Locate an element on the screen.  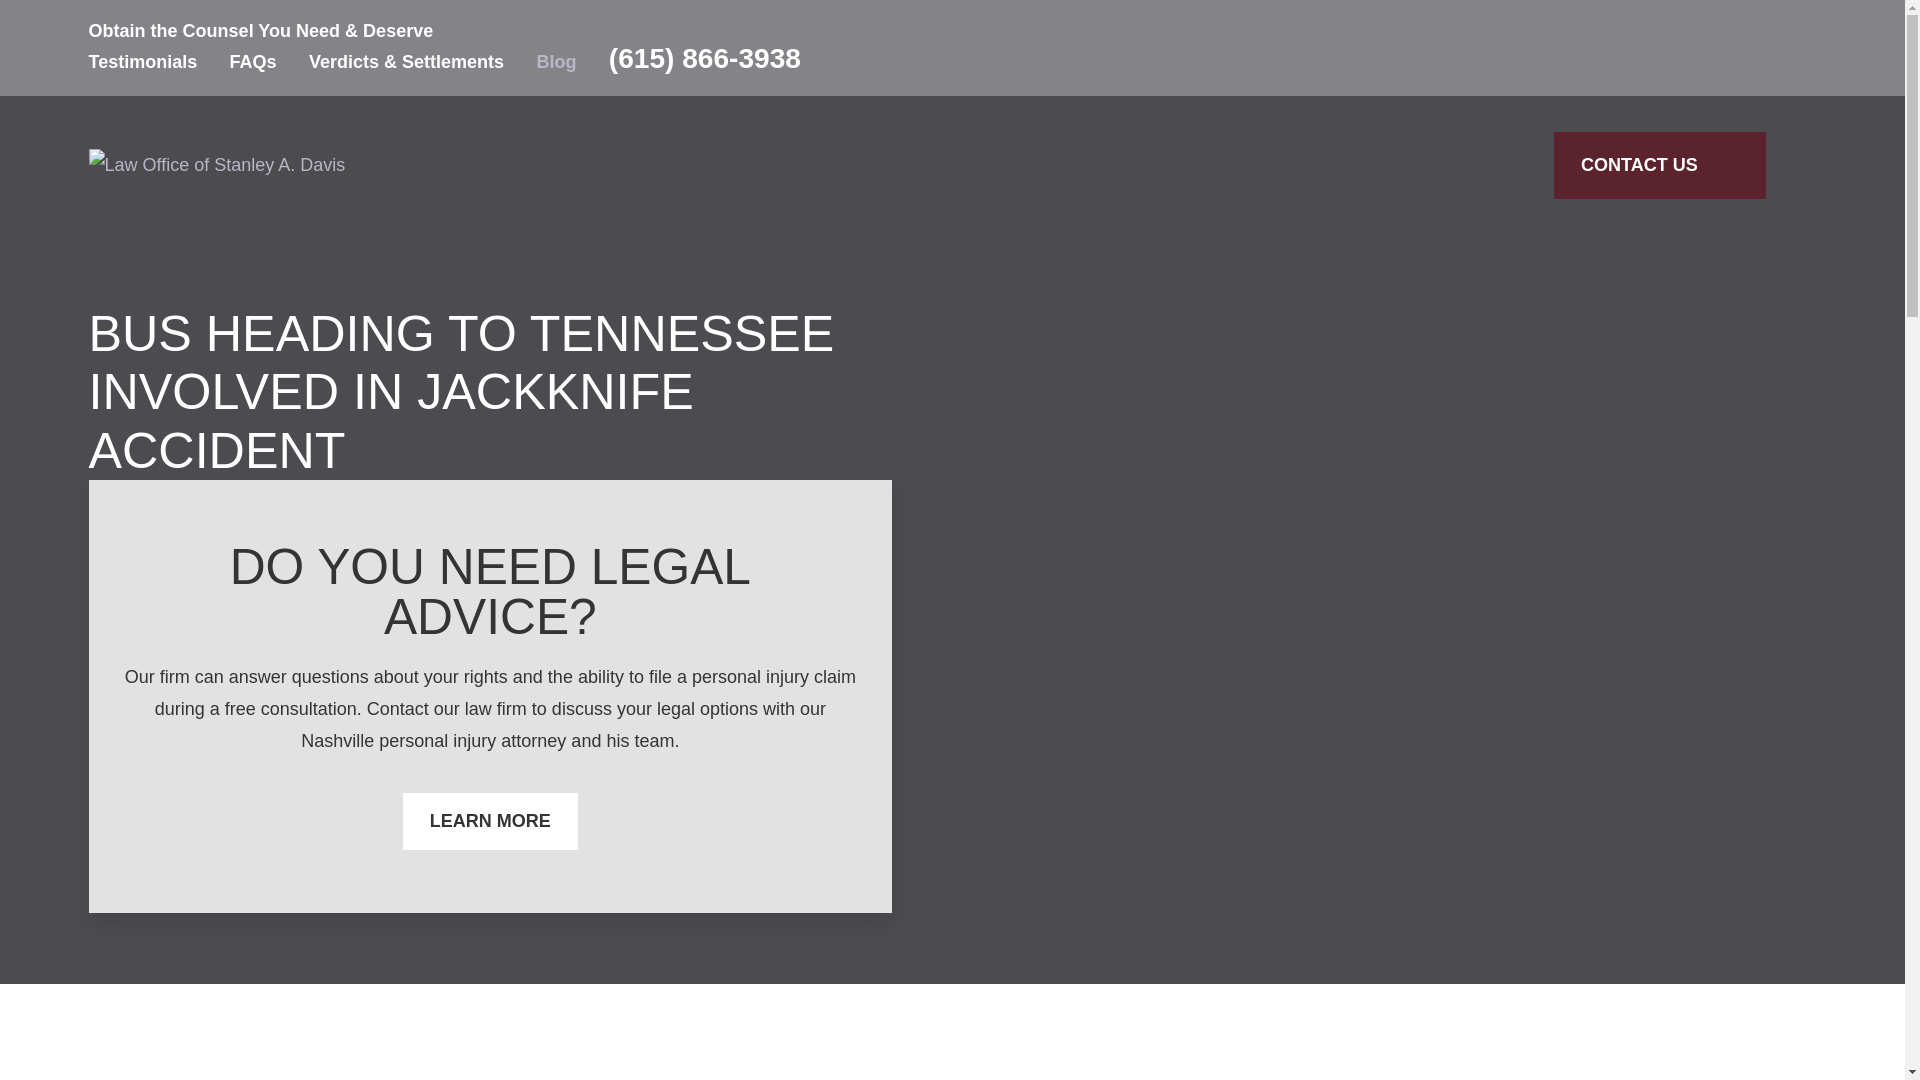
Testimonials is located at coordinates (142, 62).